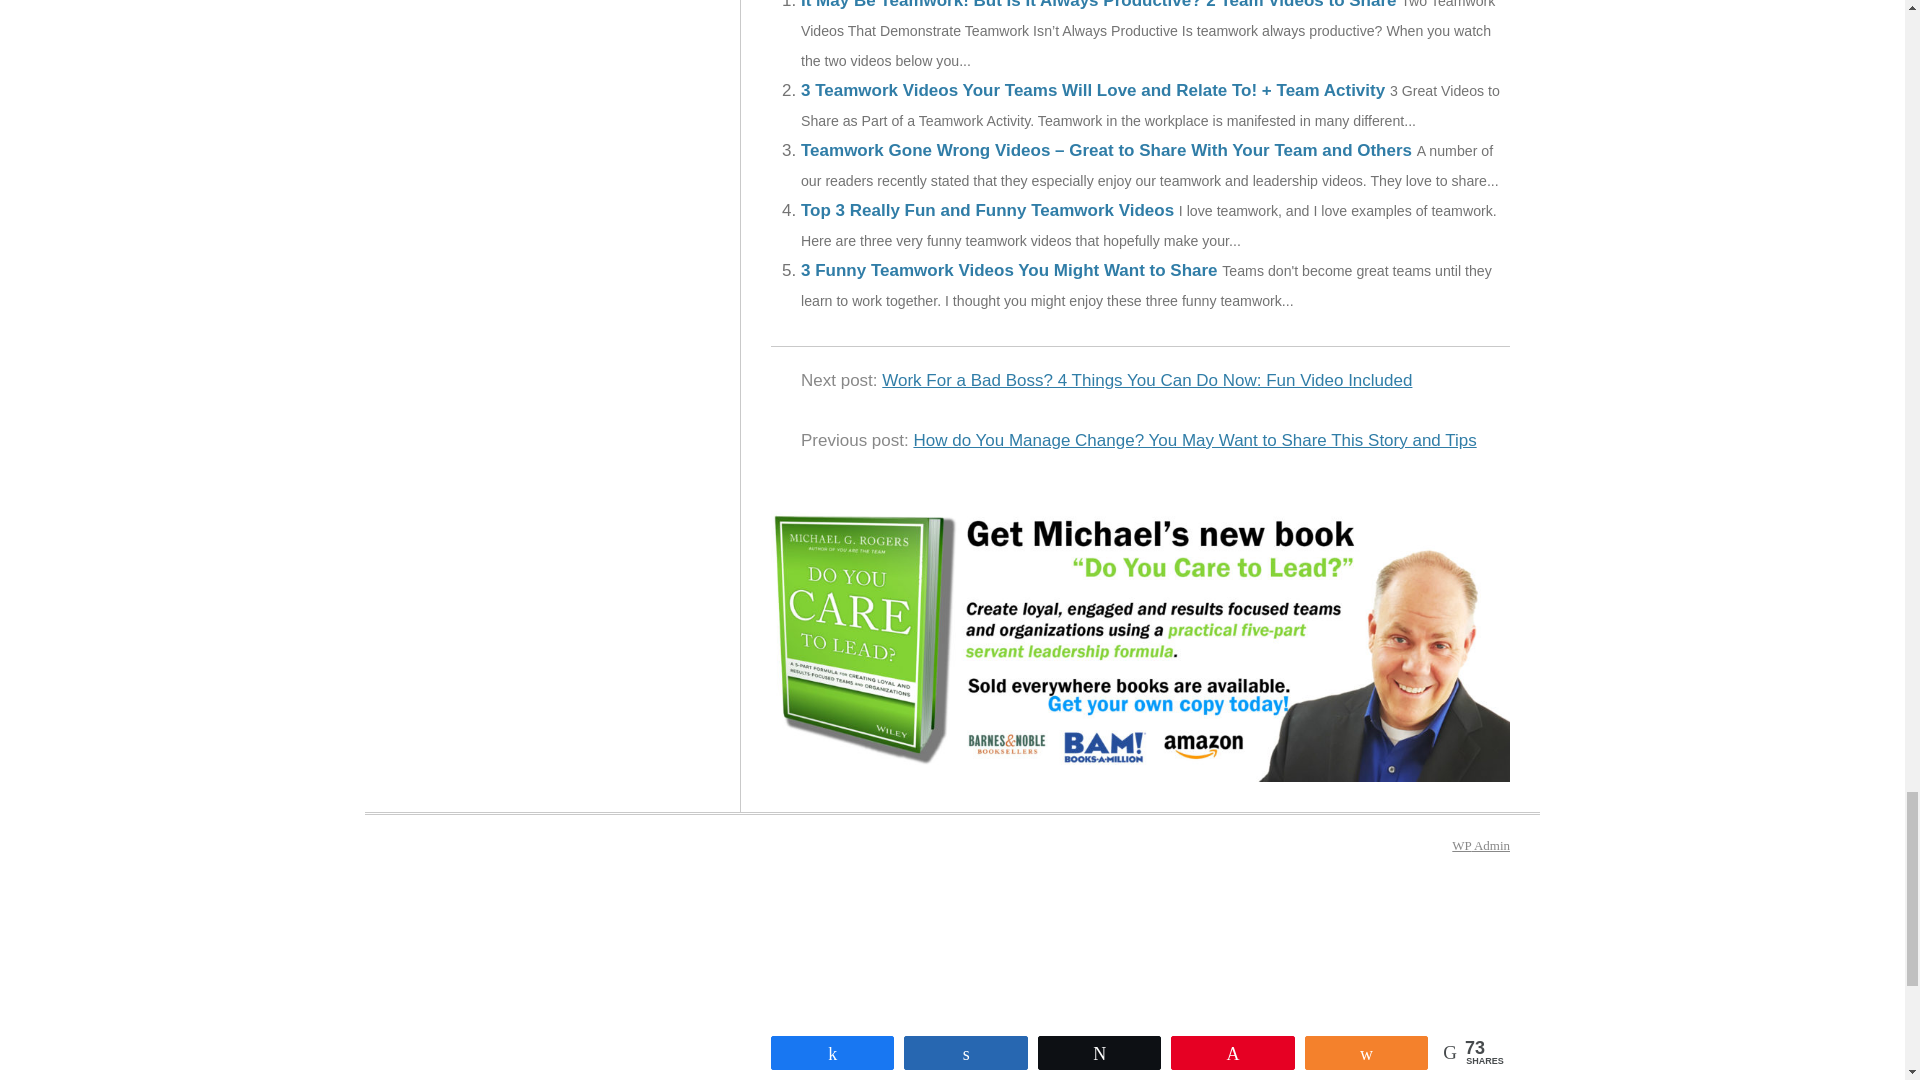  What do you see at coordinates (986, 210) in the screenshot?
I see `Top 3 Really Fun and Funny Teamwork Videos` at bounding box center [986, 210].